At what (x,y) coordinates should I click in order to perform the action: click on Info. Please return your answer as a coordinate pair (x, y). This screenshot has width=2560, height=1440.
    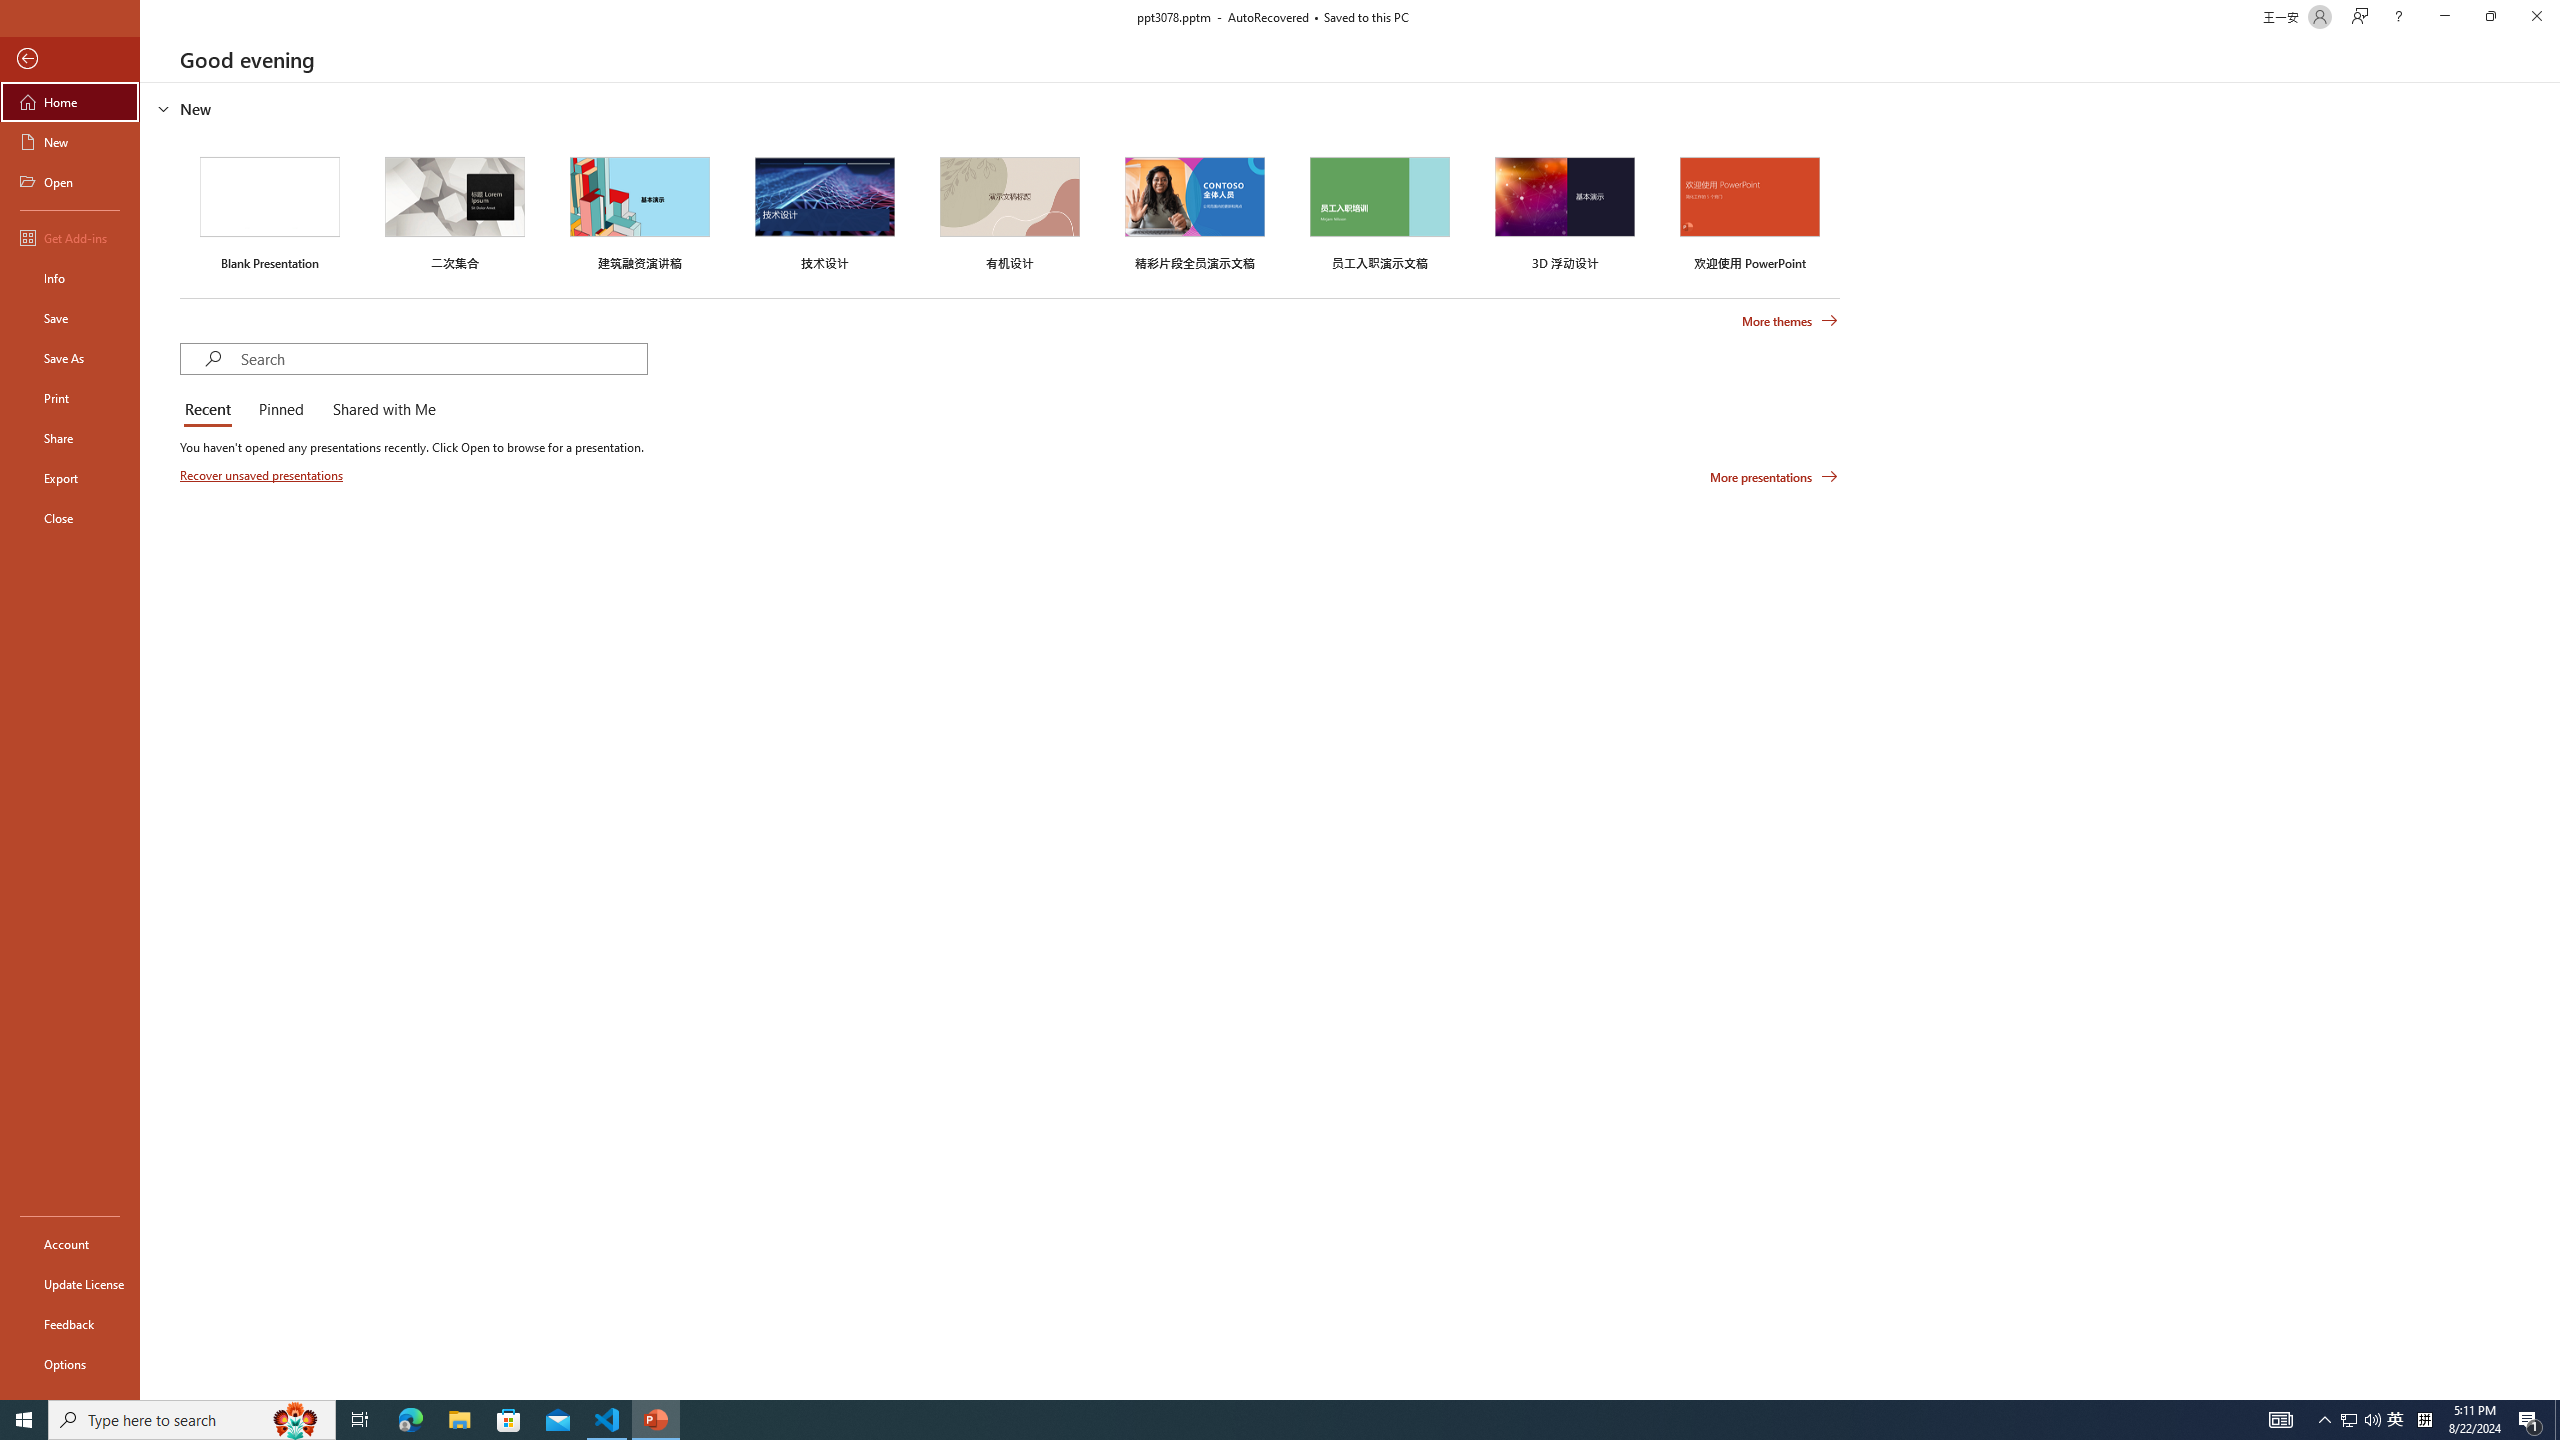
    Looking at the image, I should click on (70, 278).